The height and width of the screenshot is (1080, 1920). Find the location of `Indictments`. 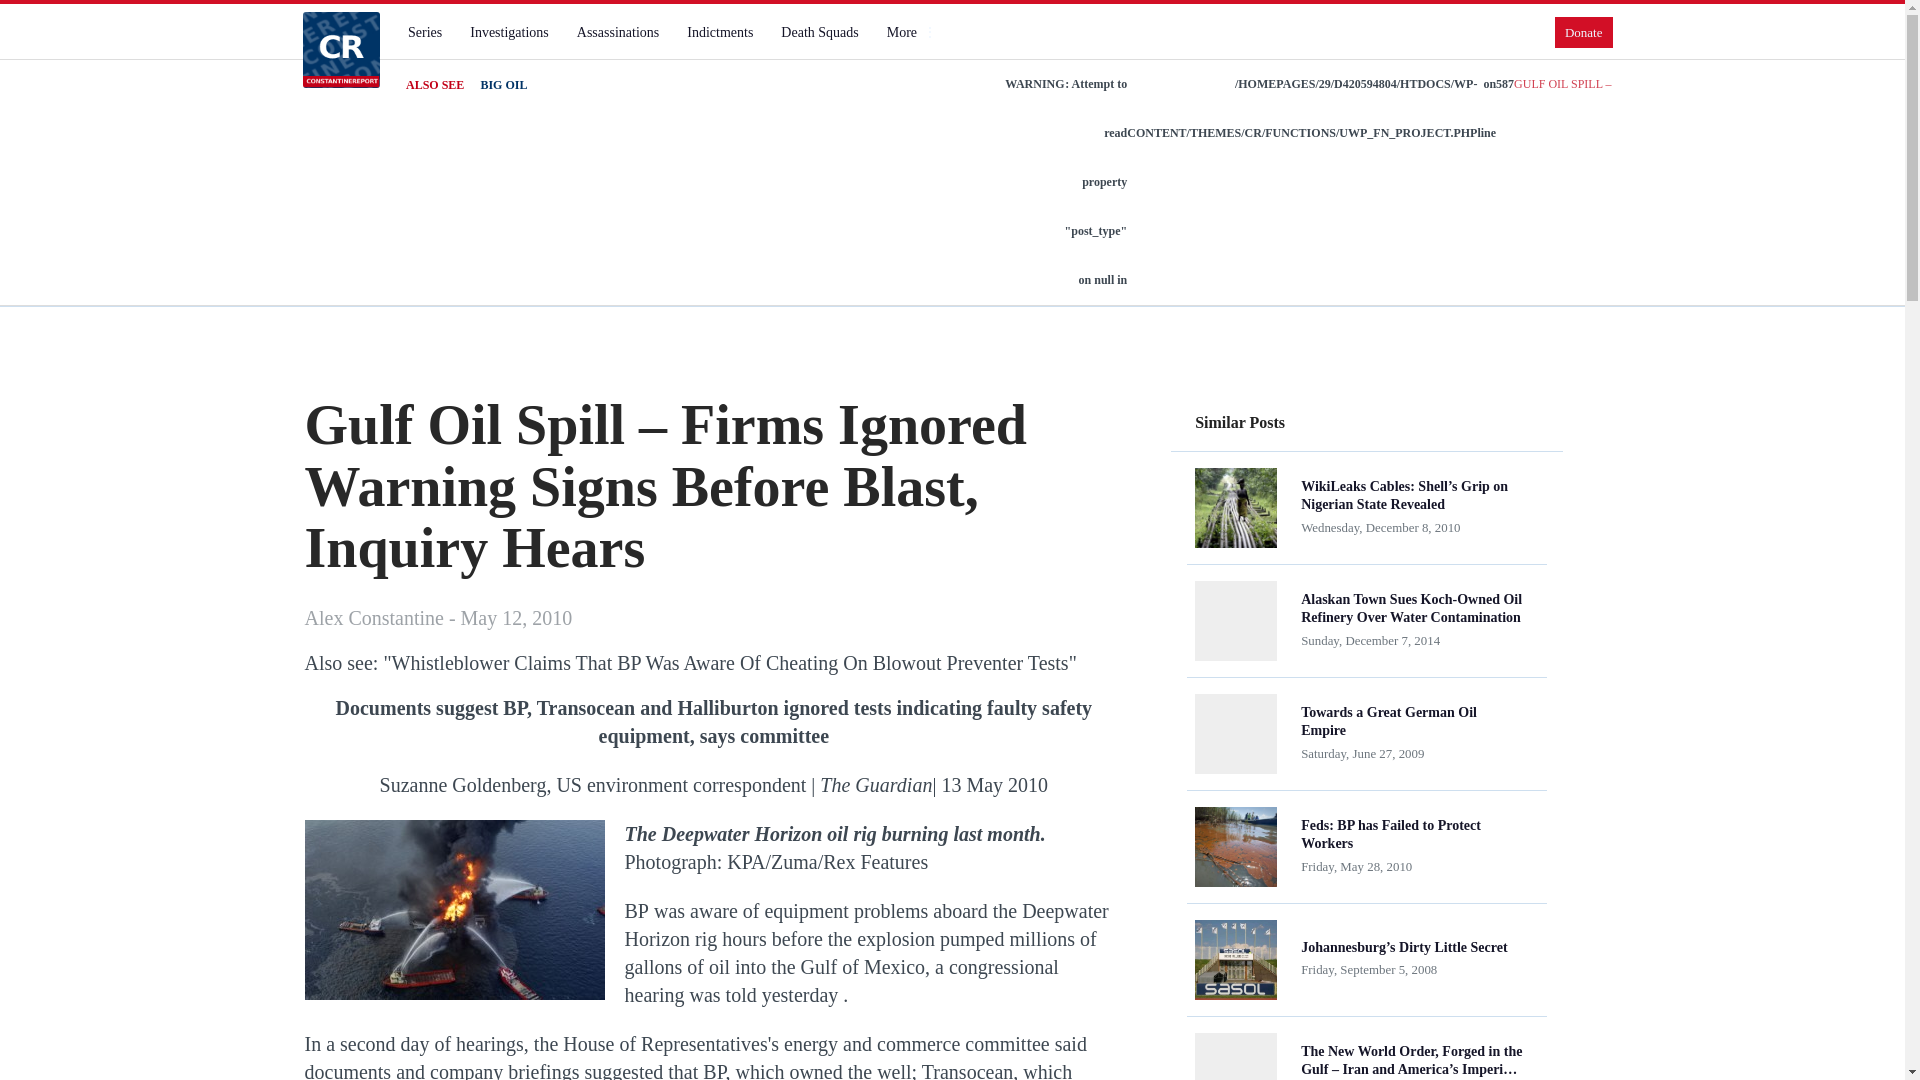

Indictments is located at coordinates (720, 32).